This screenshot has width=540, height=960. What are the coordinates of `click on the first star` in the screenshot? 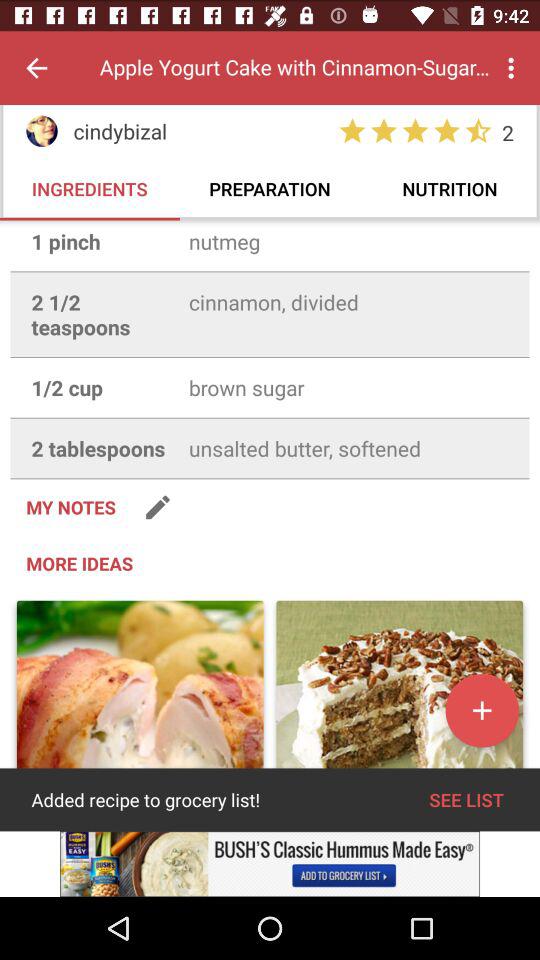 It's located at (352, 131).